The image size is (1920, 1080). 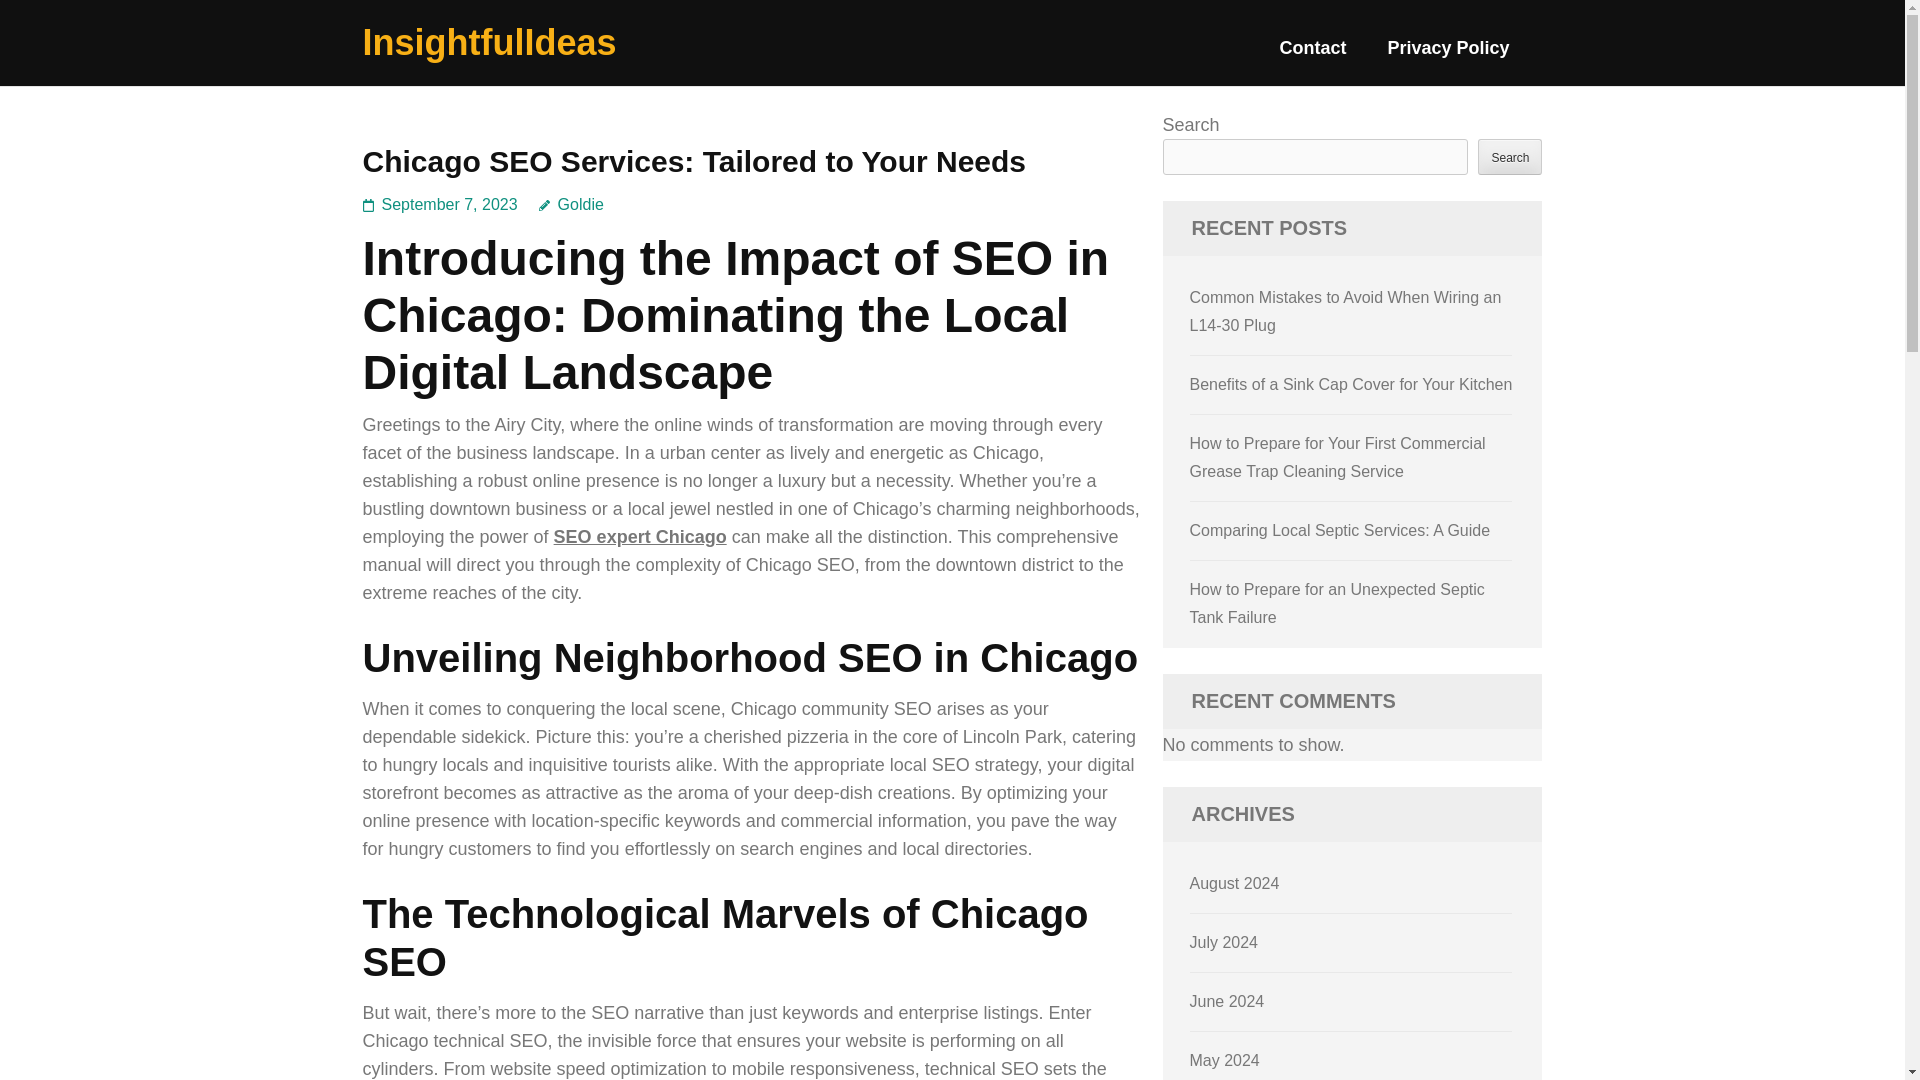 I want to click on Benefits of a Sink Cap Cover for Your Kitchen, so click(x=1351, y=384).